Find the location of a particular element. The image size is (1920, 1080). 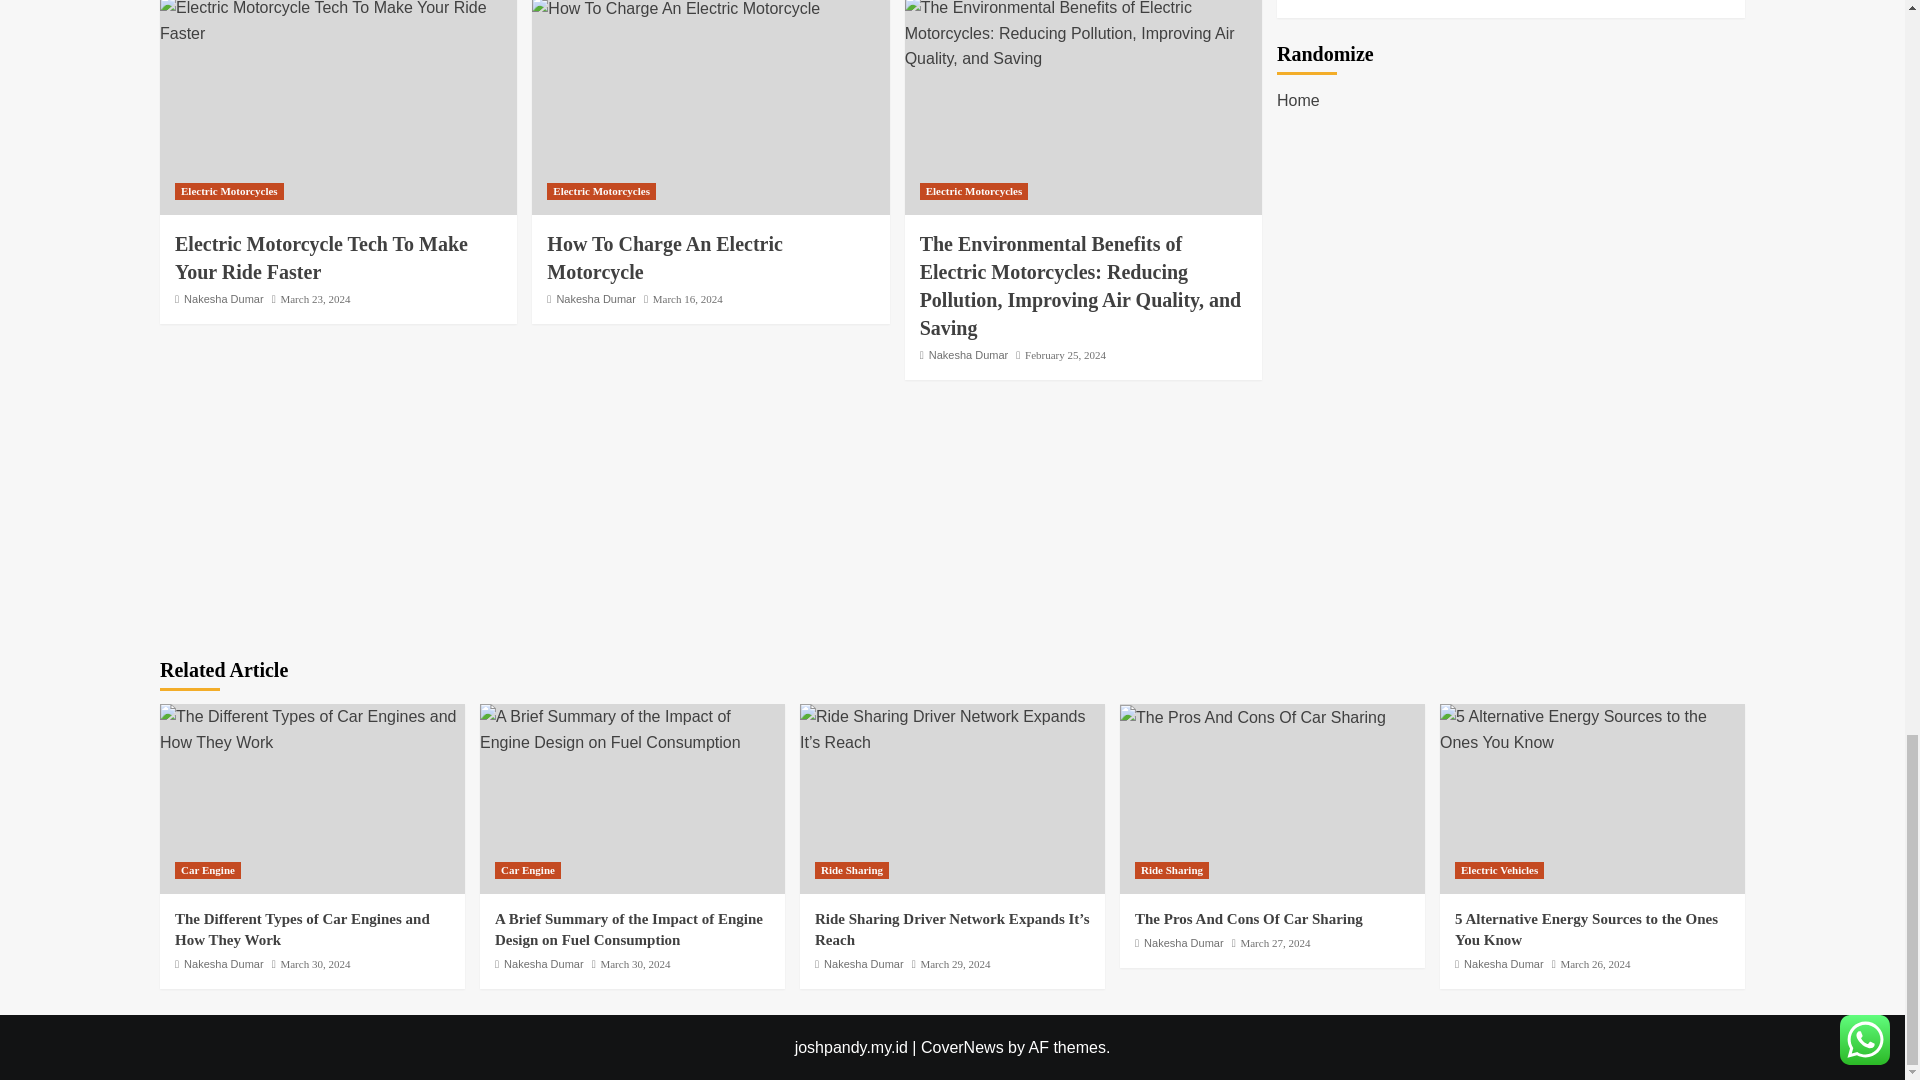

Electric Motorcycles is located at coordinates (229, 190).